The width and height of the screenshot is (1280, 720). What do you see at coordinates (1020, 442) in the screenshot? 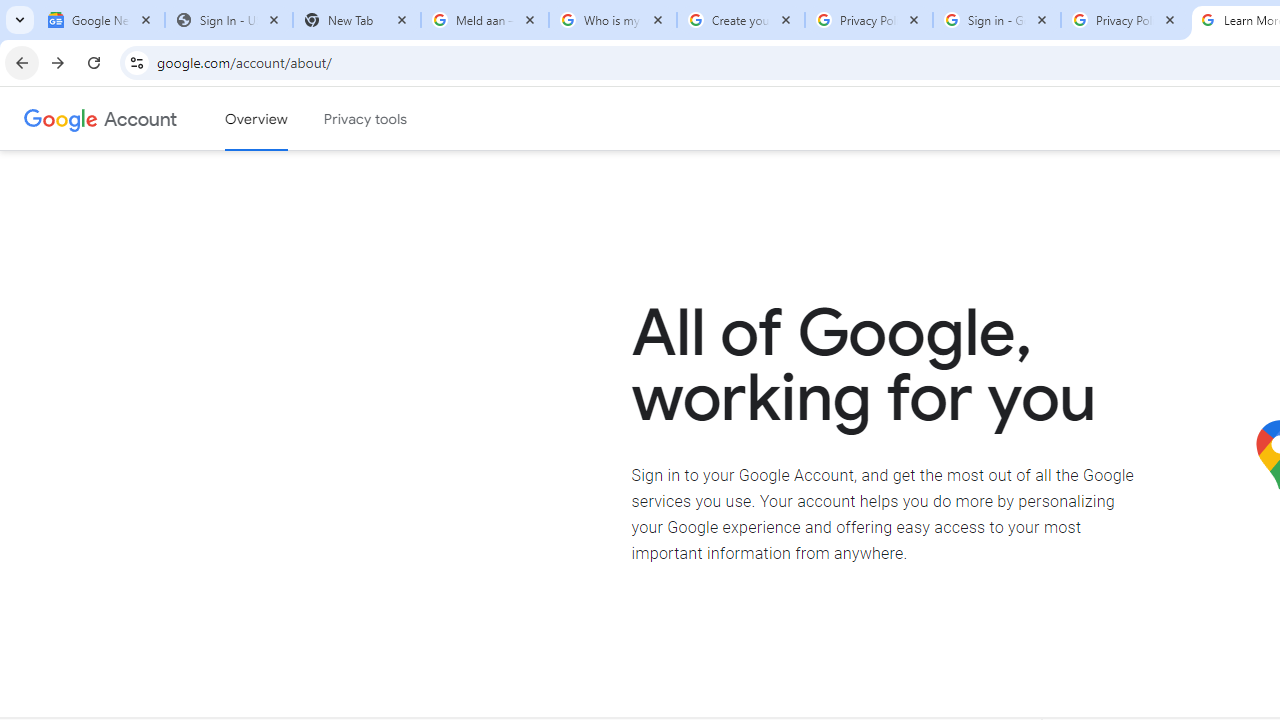
I see `Switch License` at bounding box center [1020, 442].